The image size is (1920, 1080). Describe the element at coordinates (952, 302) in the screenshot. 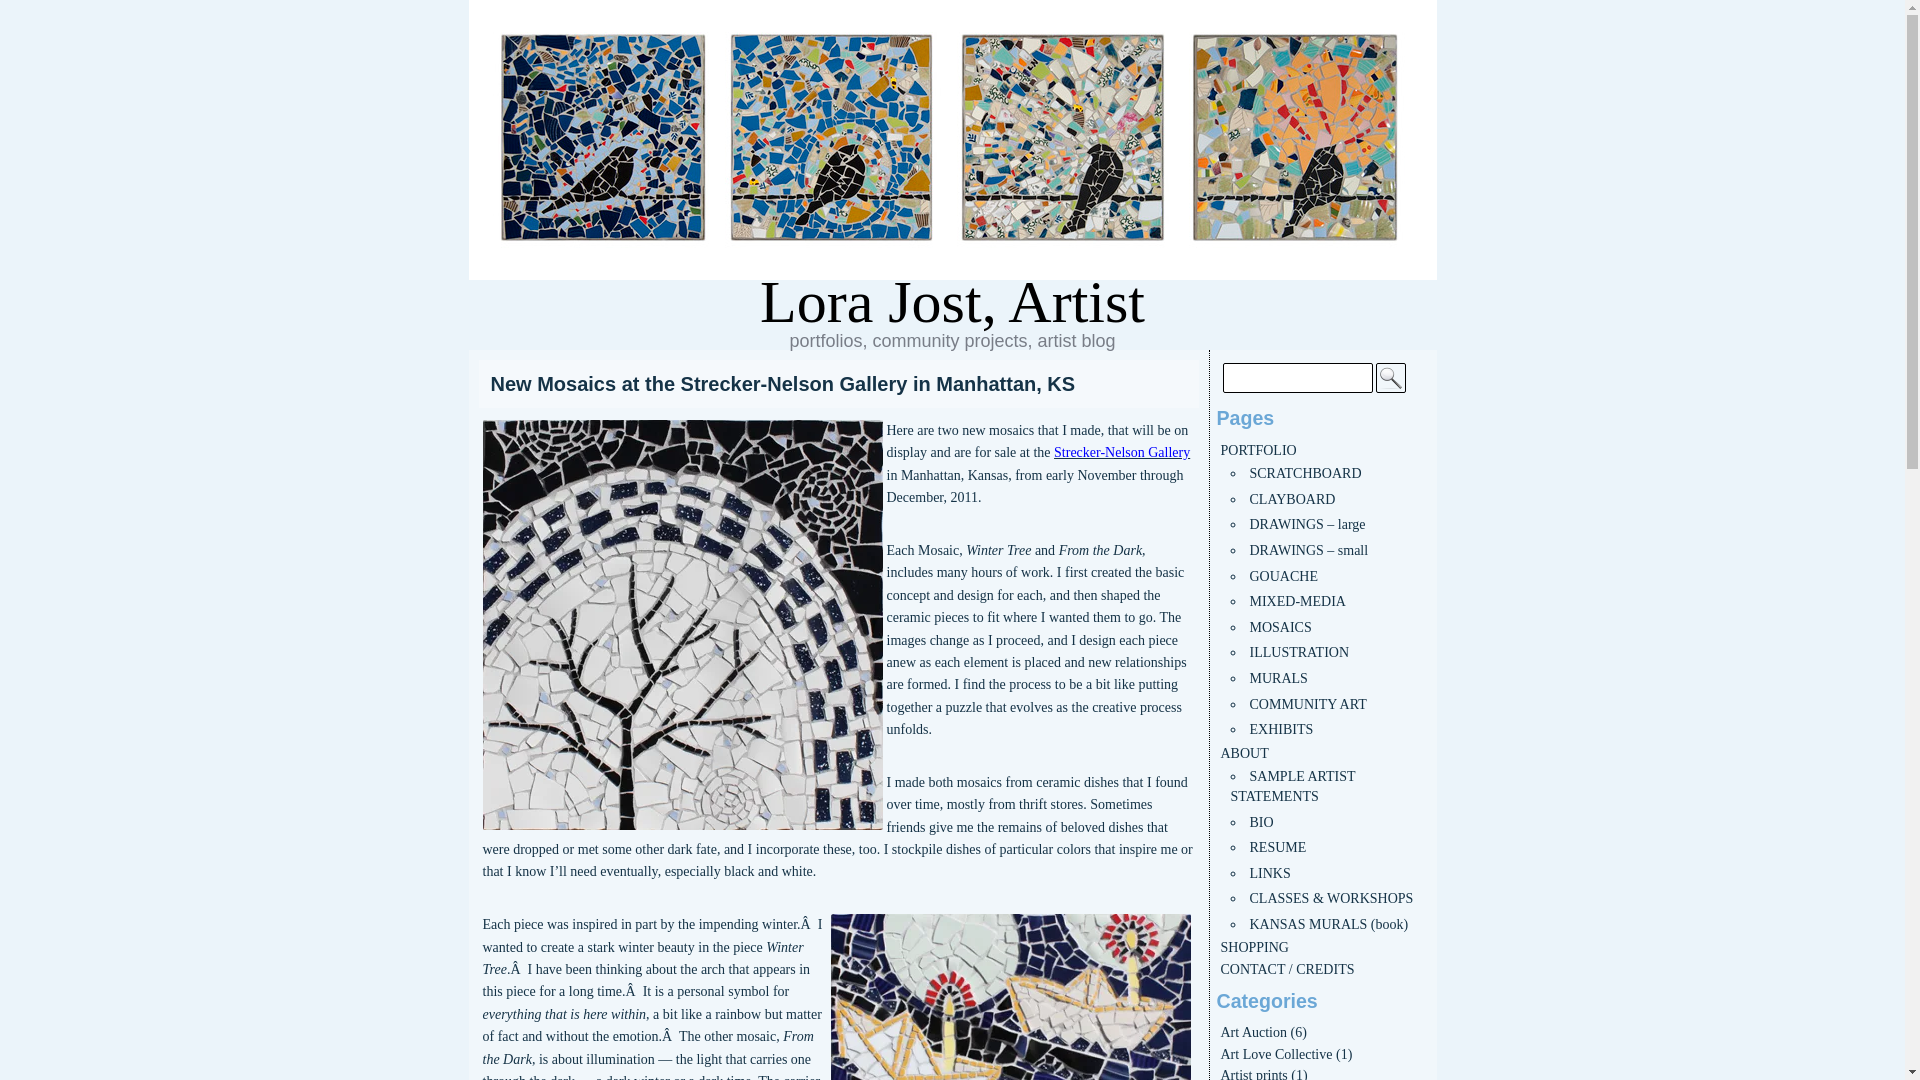

I see `Lora Jost, Artist` at that location.